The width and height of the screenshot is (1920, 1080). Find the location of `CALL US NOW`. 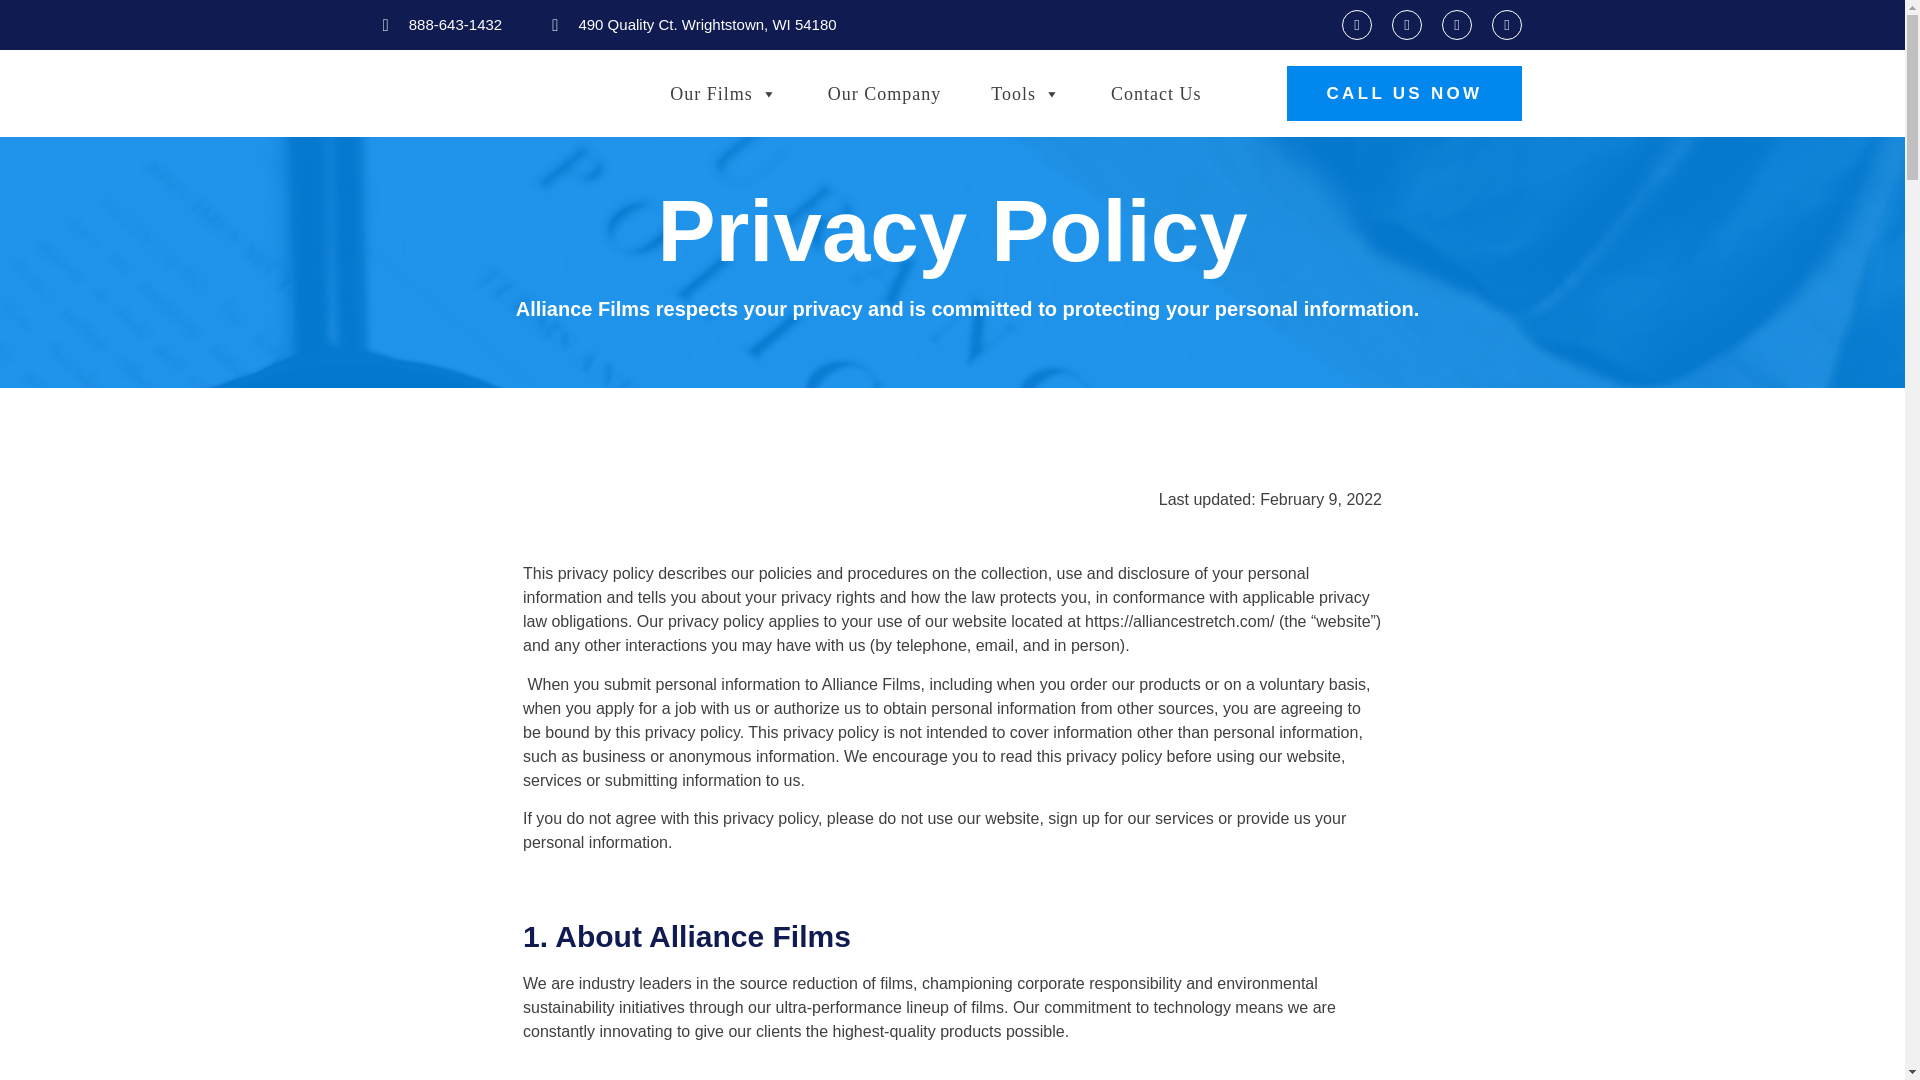

CALL US NOW is located at coordinates (1404, 92).